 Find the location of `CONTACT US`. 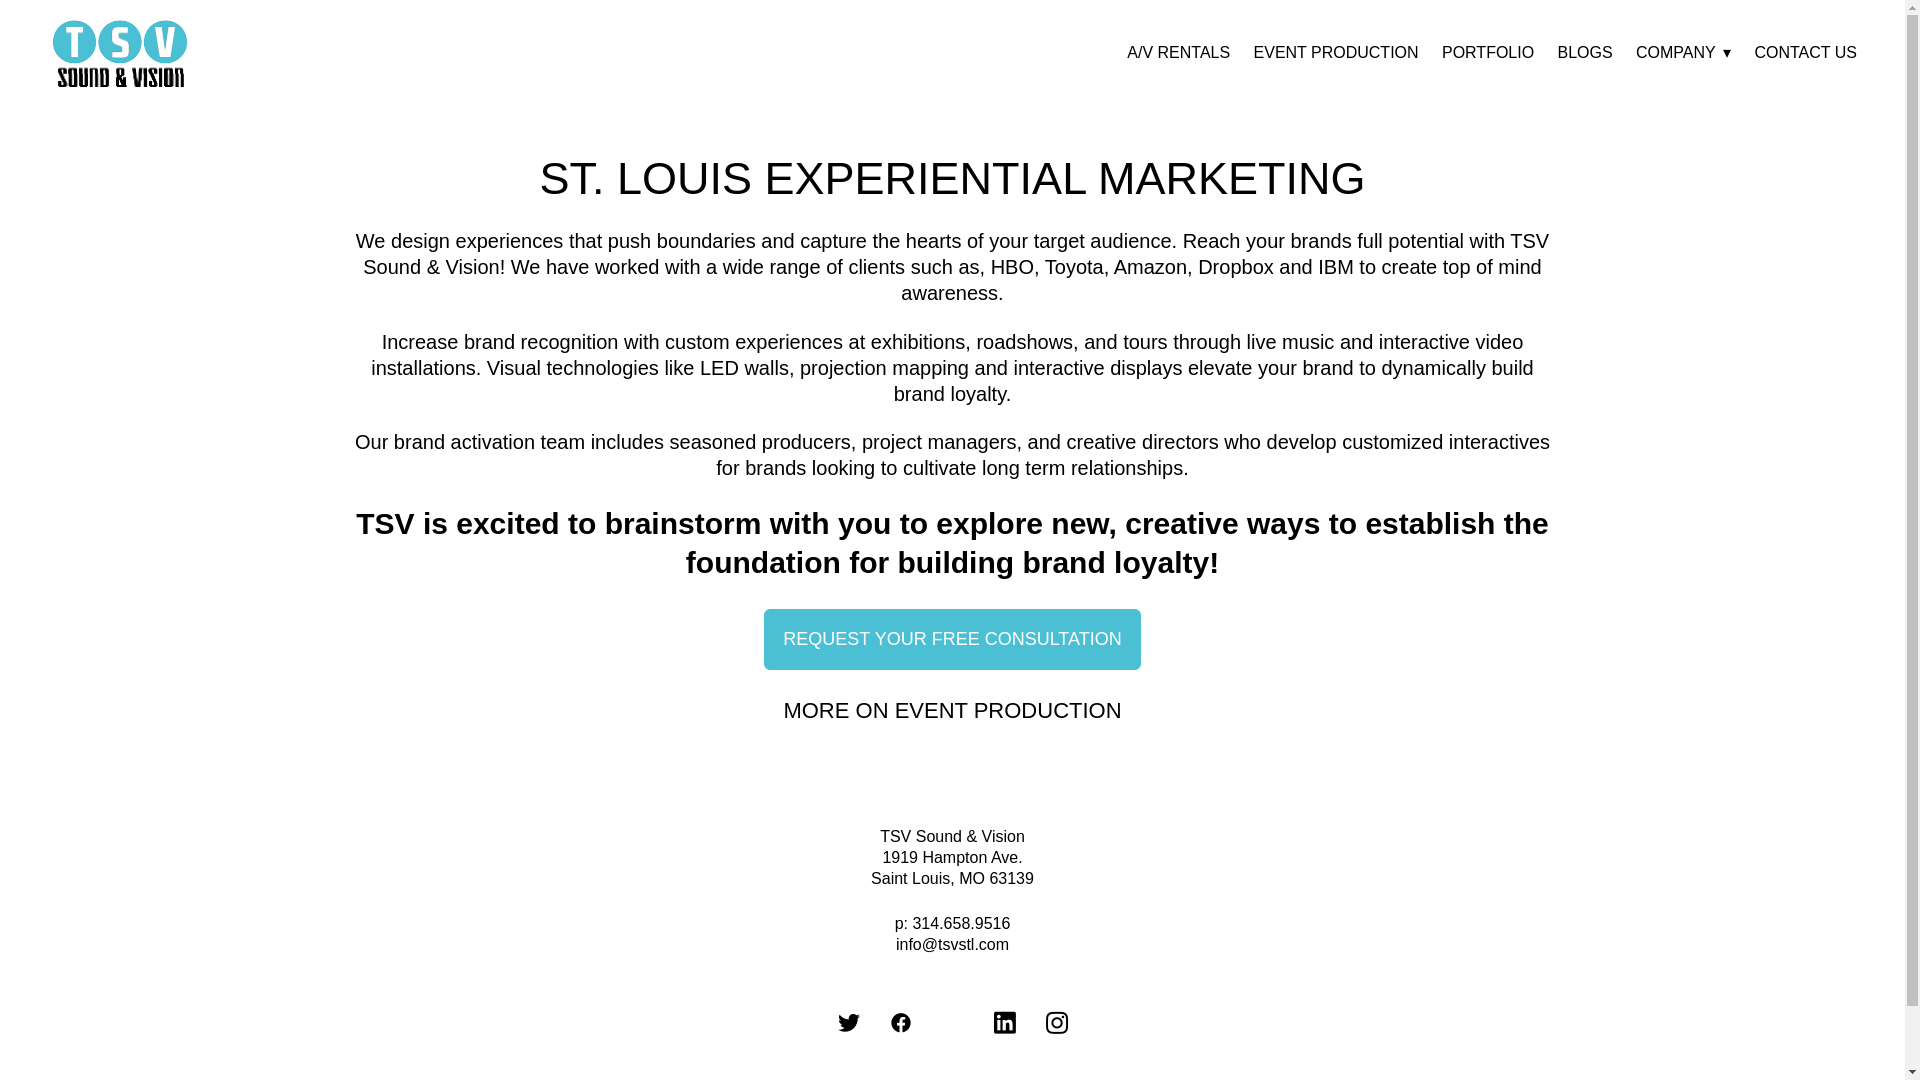

CONTACT US is located at coordinates (1805, 53).